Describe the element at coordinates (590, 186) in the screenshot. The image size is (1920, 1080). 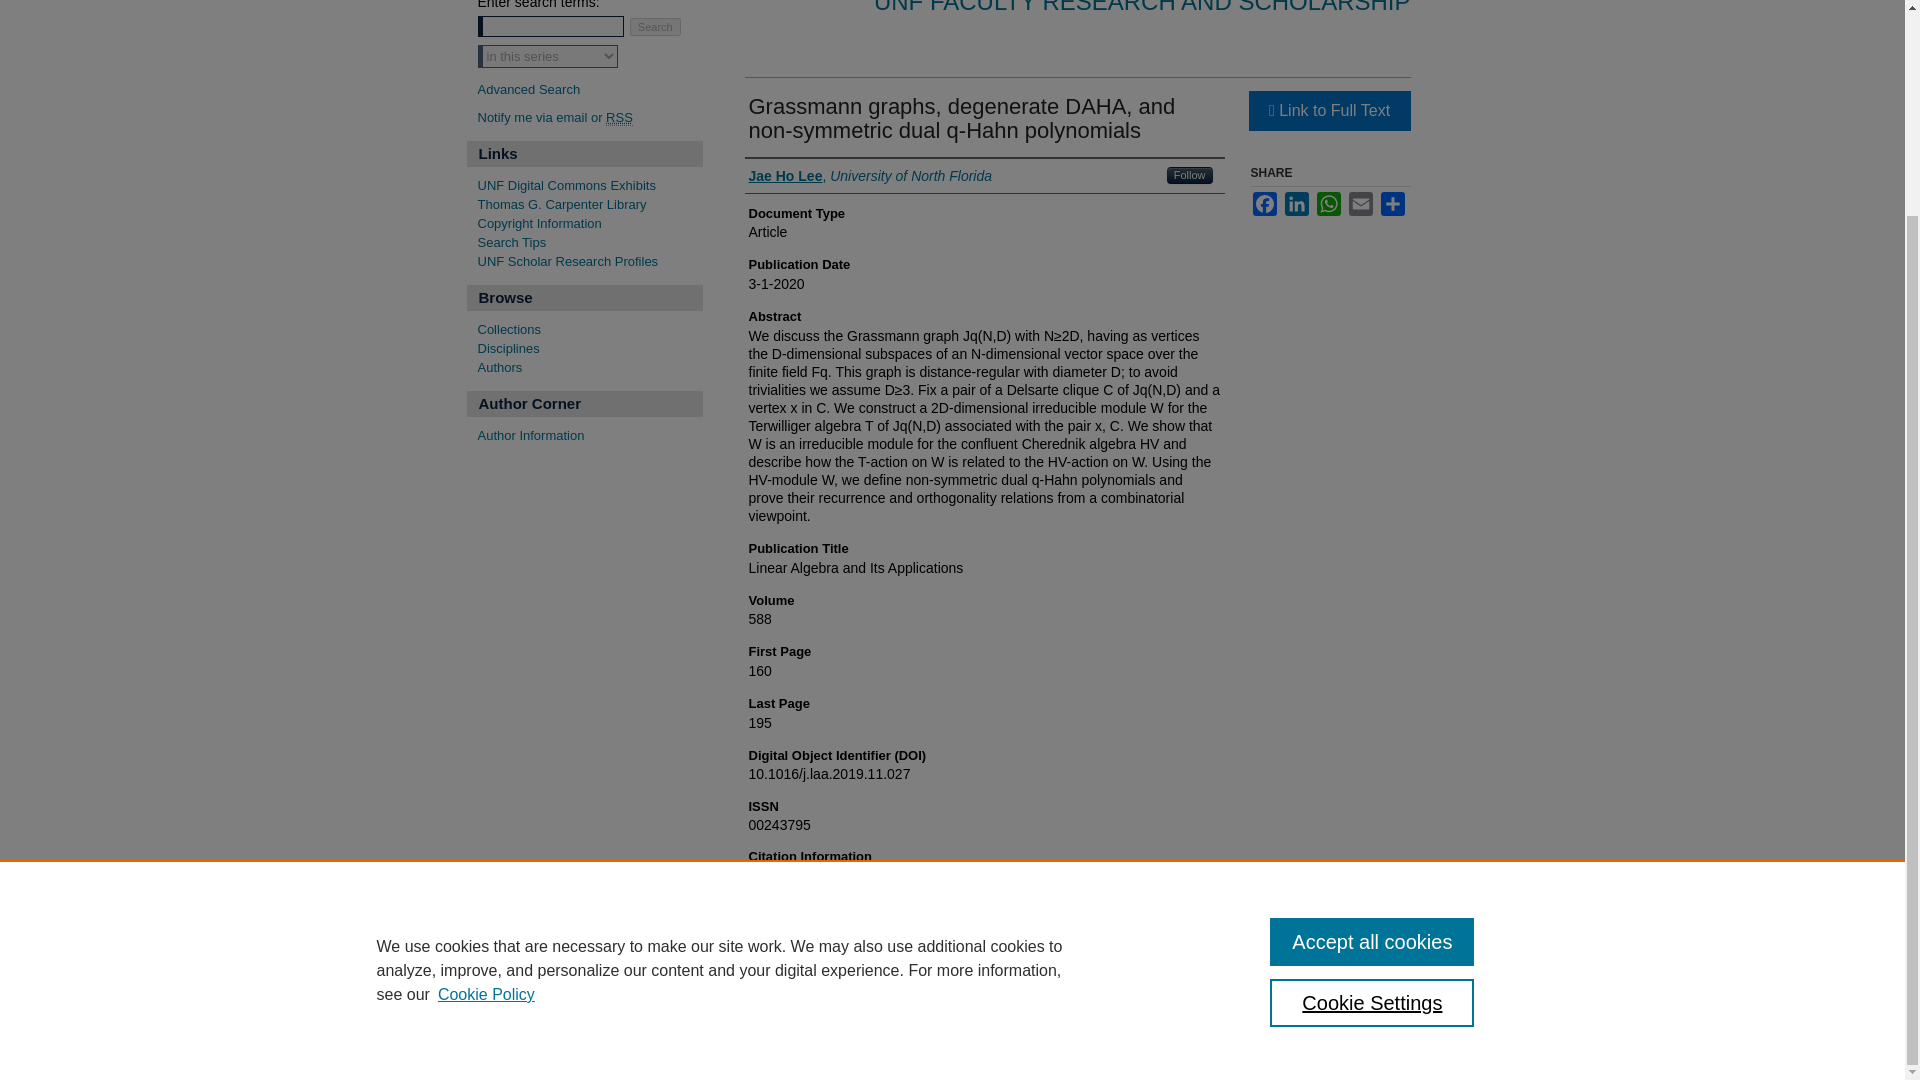
I see `UNF Digital Commons Exhibits` at that location.